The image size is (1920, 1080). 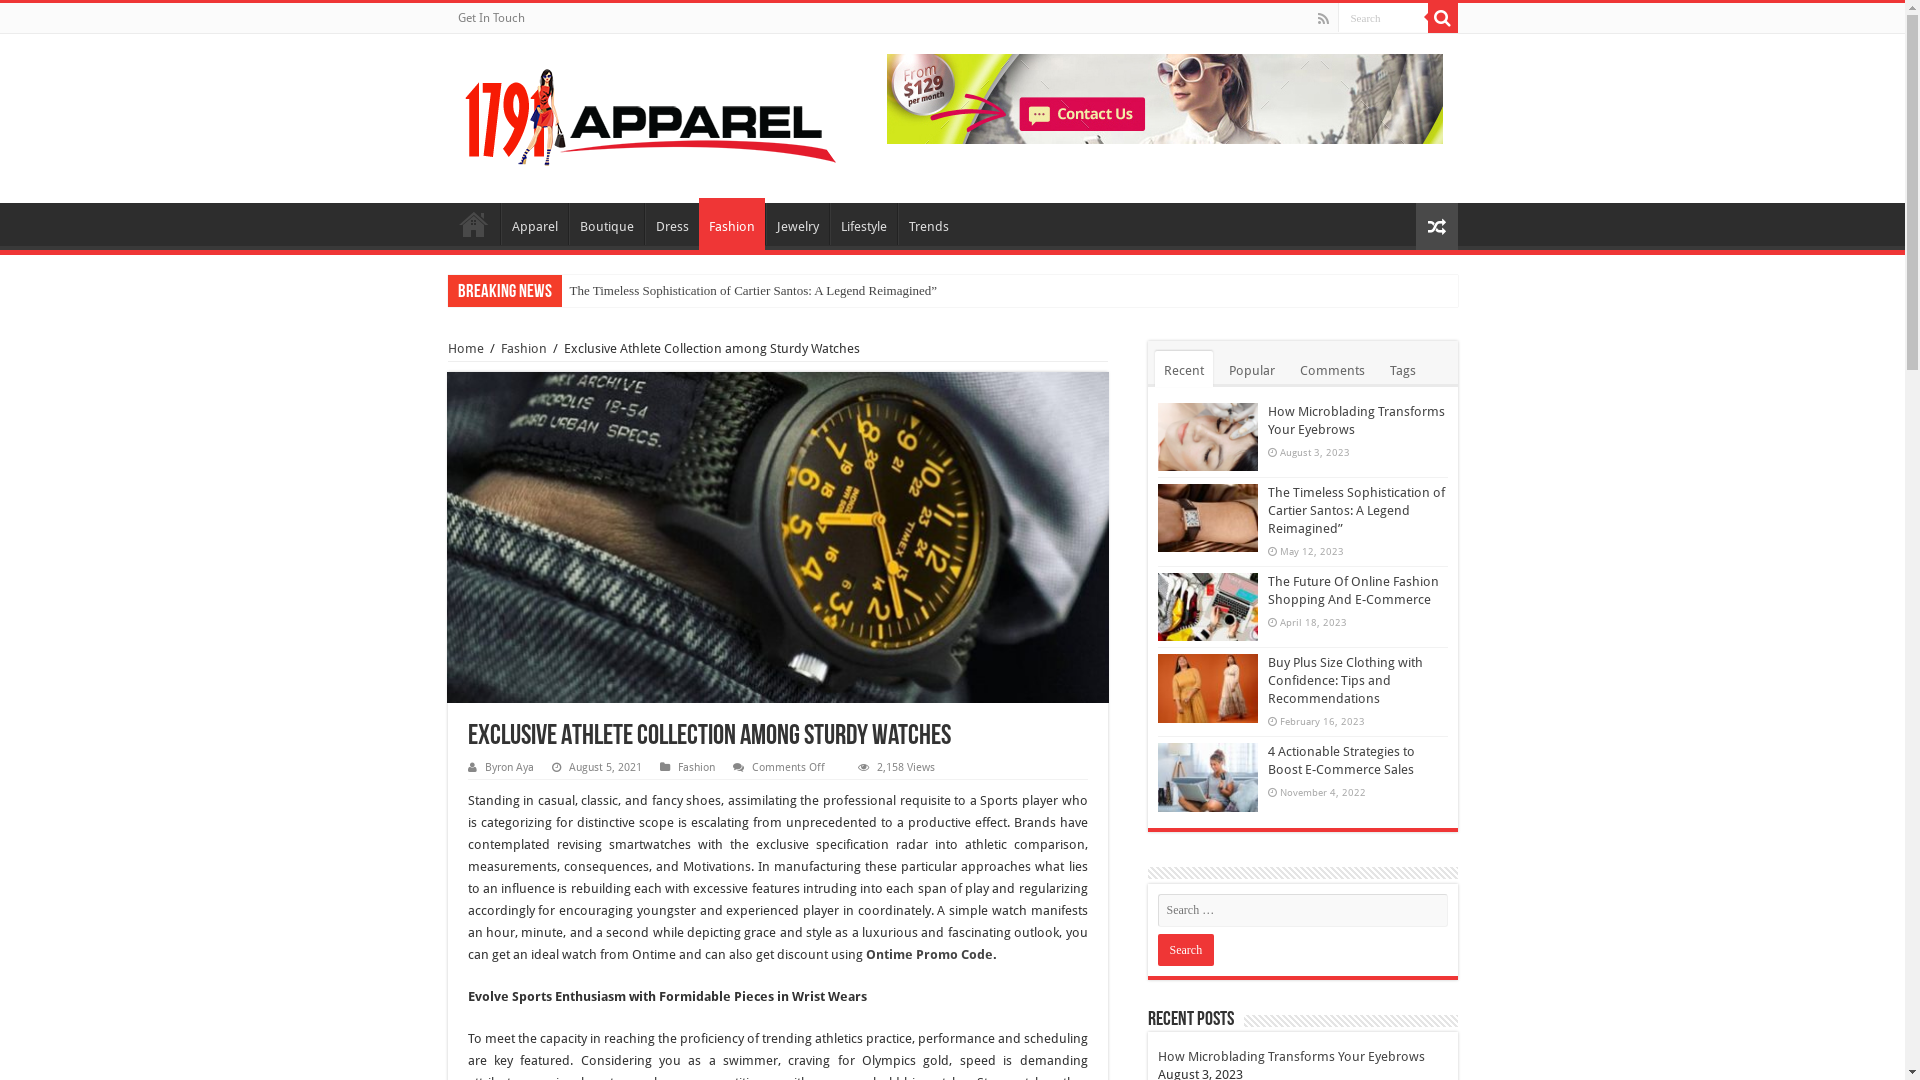 I want to click on Fashion, so click(x=696, y=768).